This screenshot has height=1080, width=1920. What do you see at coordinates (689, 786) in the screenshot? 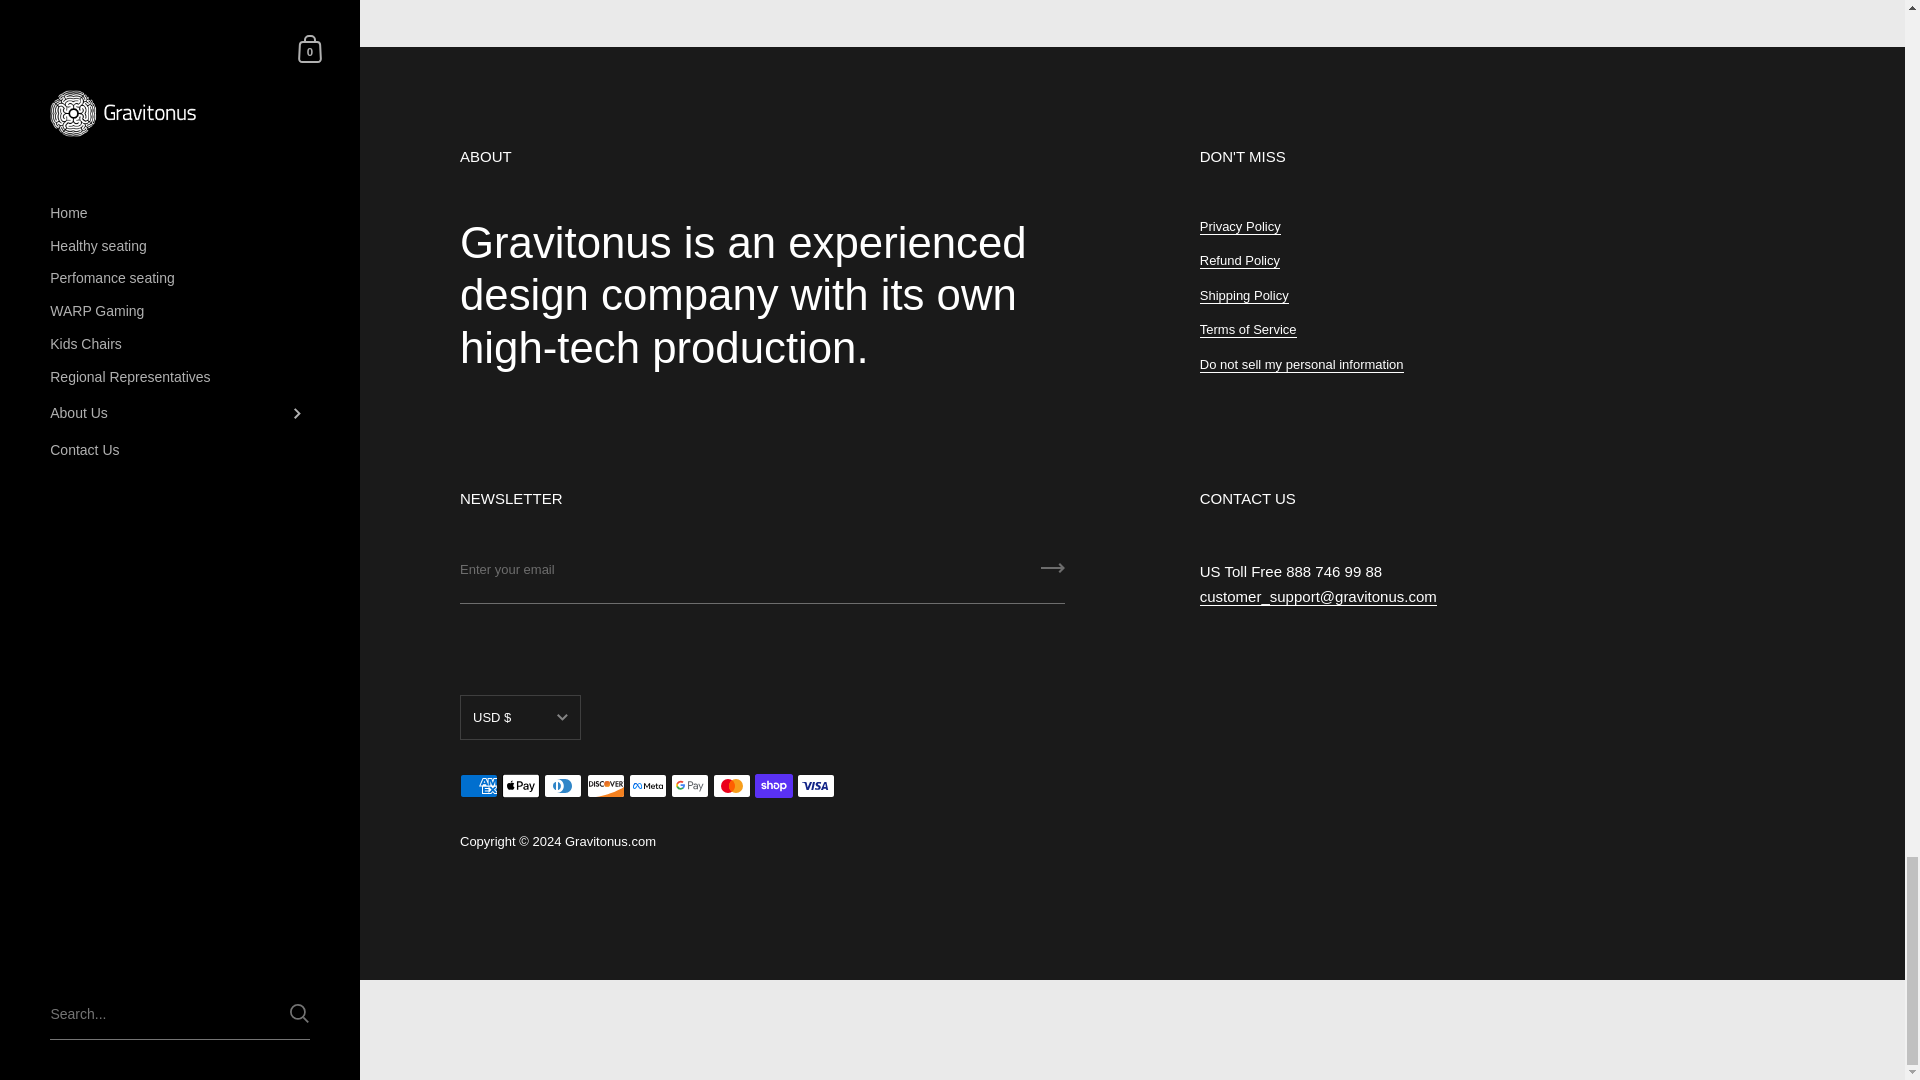
I see `Google Pay` at bounding box center [689, 786].